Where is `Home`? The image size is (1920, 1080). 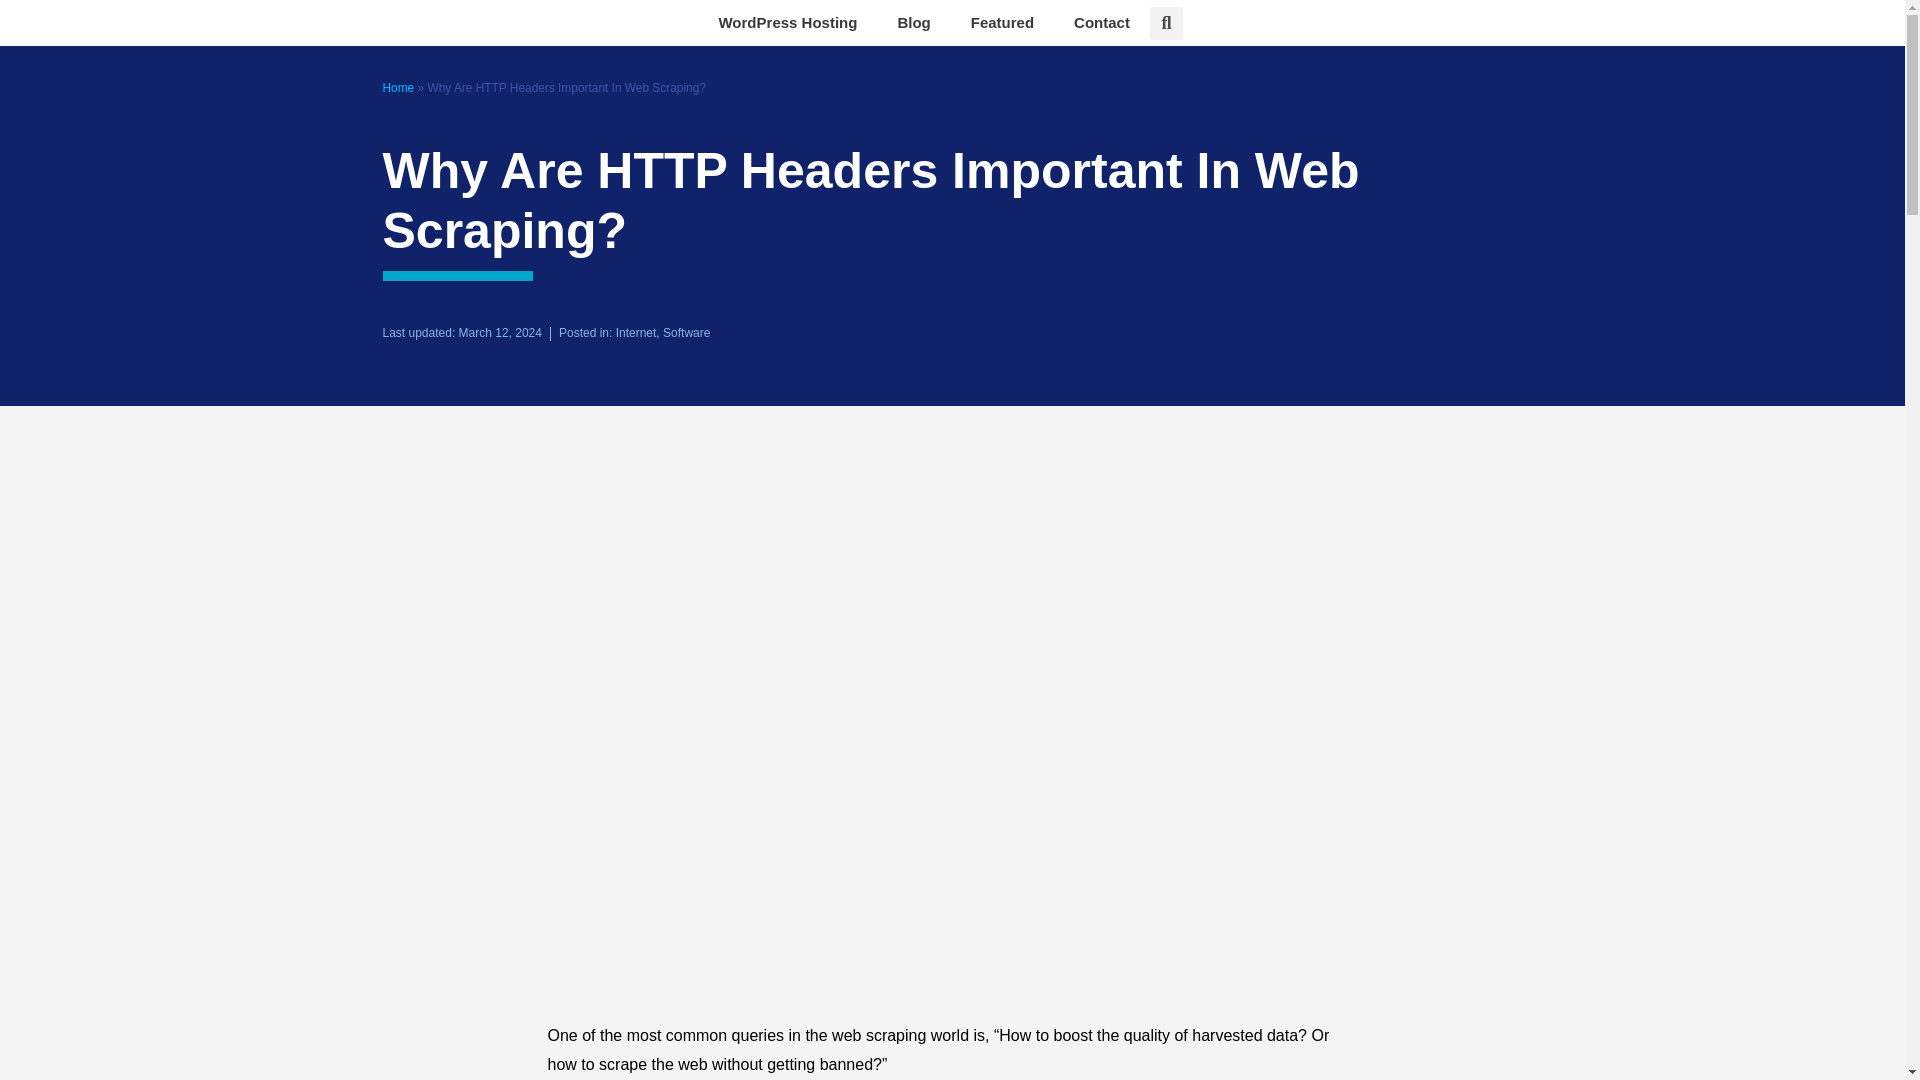 Home is located at coordinates (398, 88).